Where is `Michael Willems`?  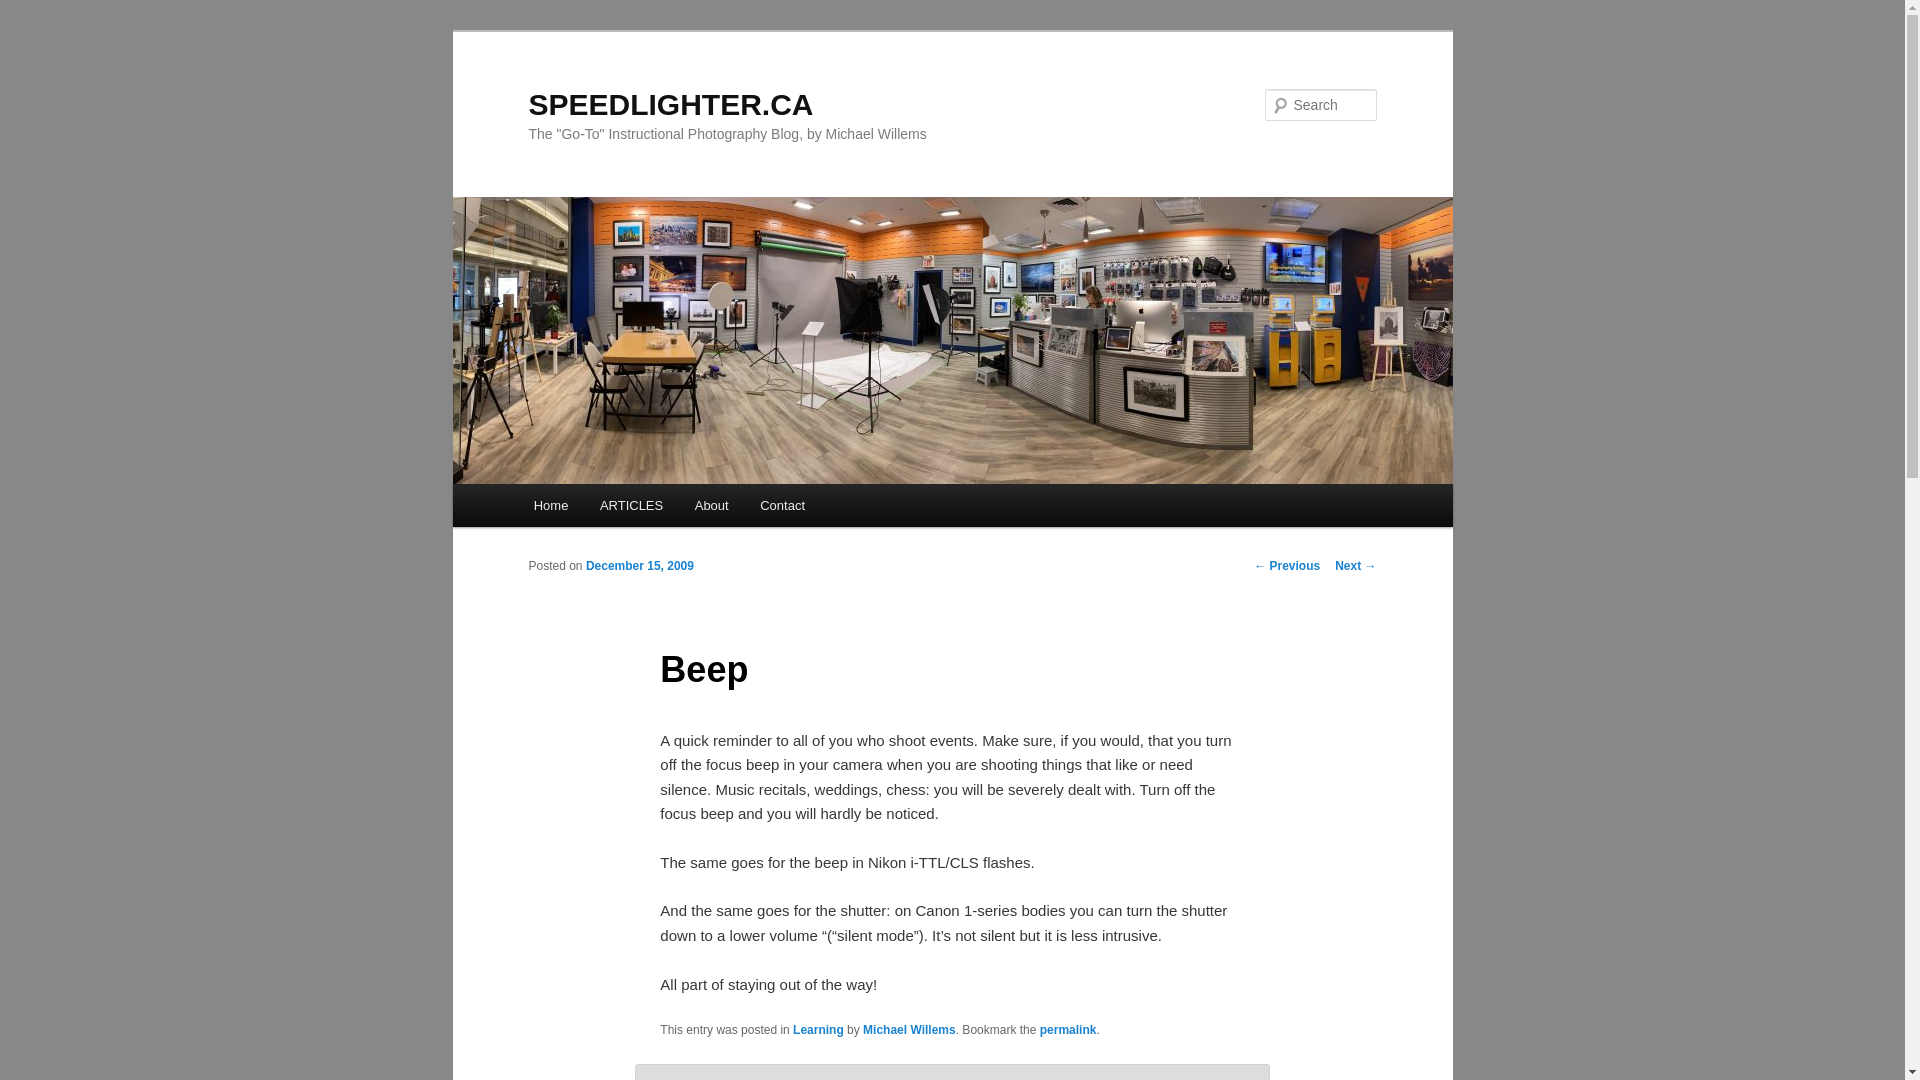 Michael Willems is located at coordinates (909, 1029).